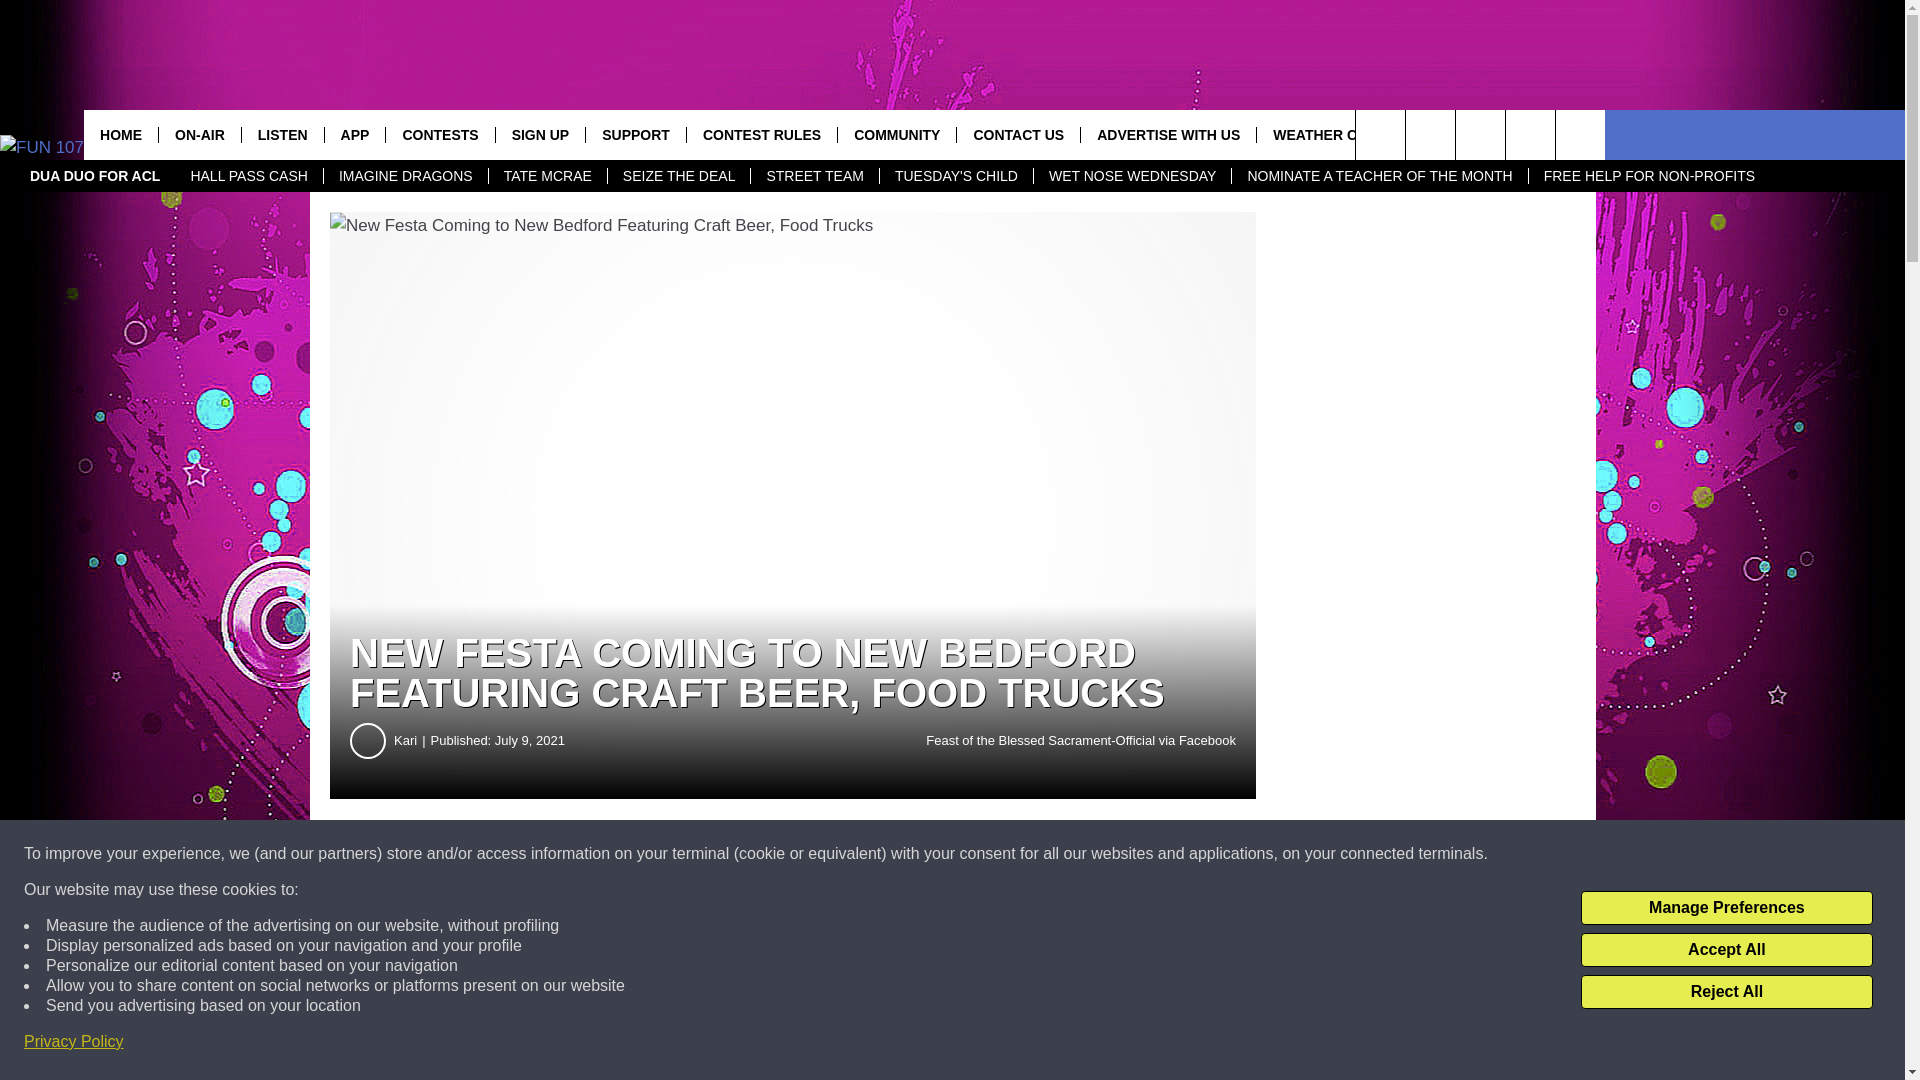 This screenshot has height=1080, width=1920. I want to click on SEIZE THE DEAL, so click(678, 176).